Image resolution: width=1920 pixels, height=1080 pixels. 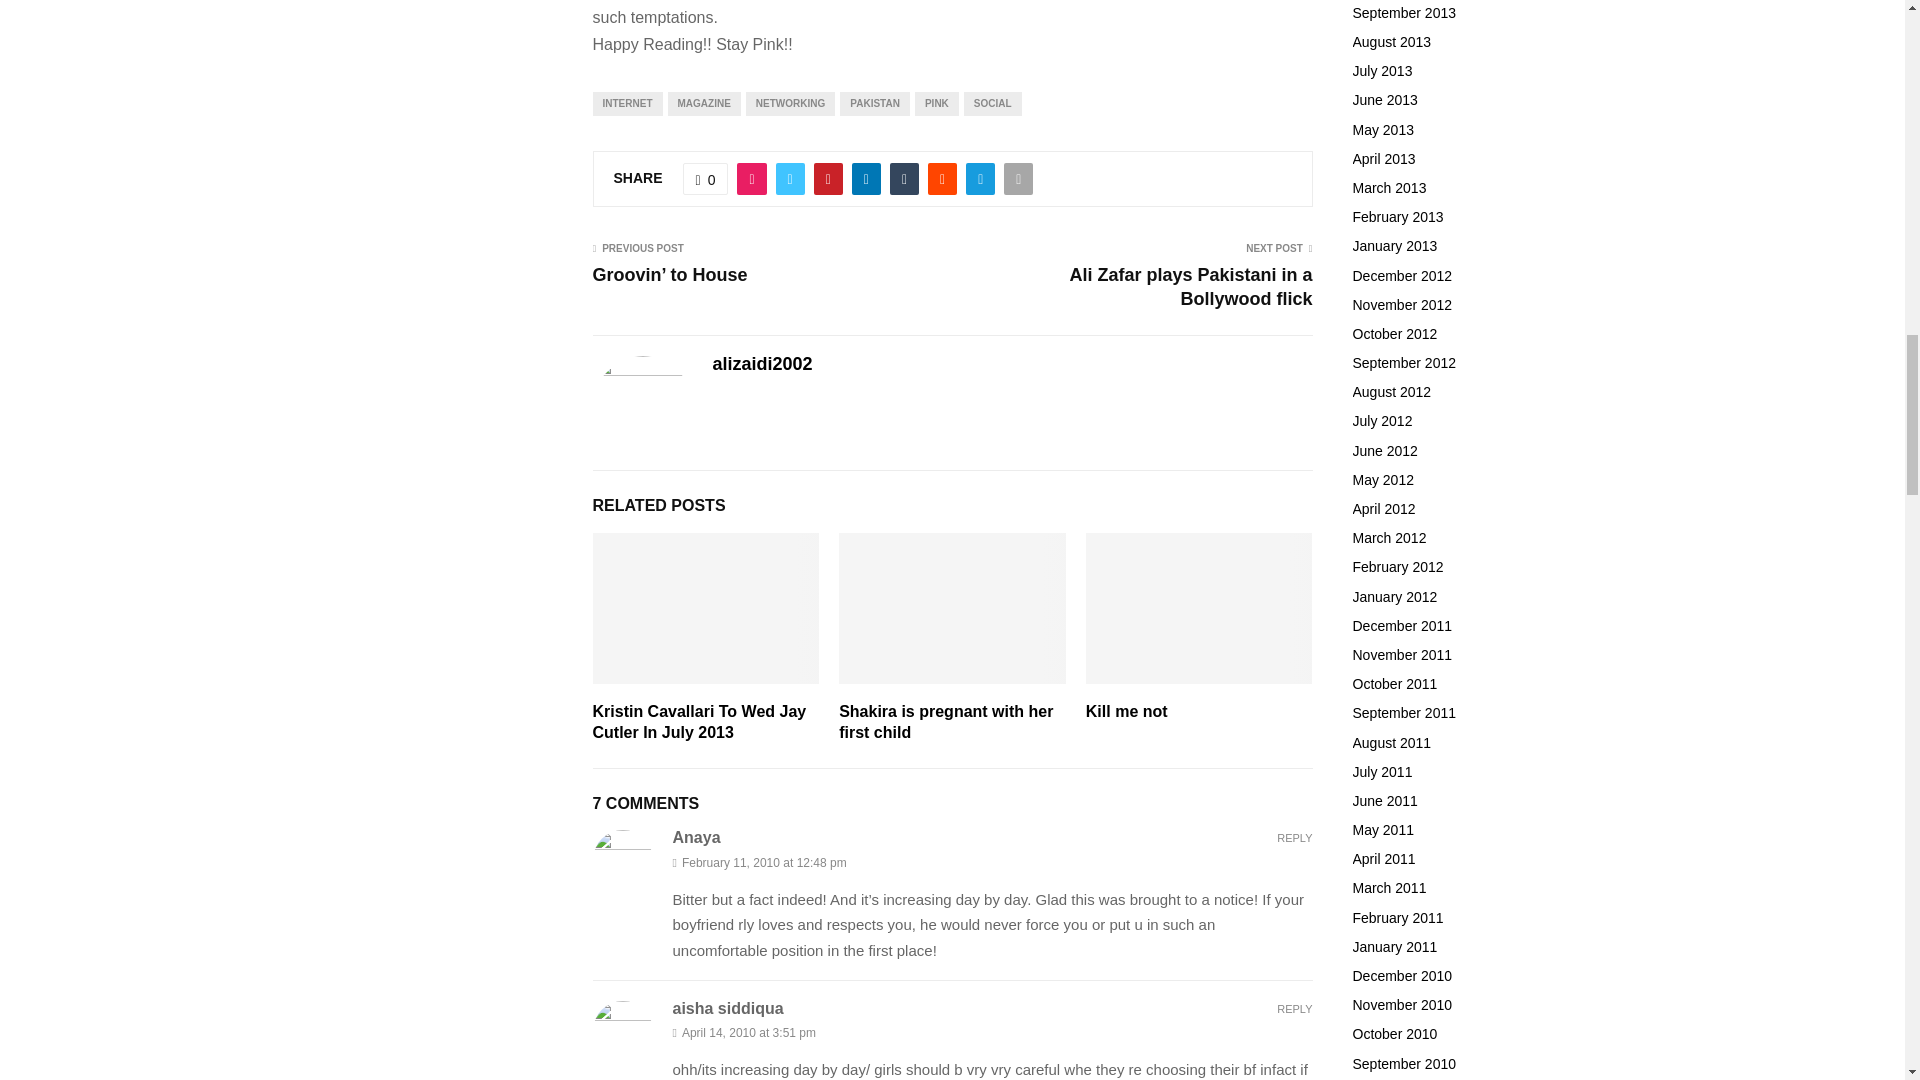 What do you see at coordinates (704, 103) in the screenshot?
I see `MAGAZINE` at bounding box center [704, 103].